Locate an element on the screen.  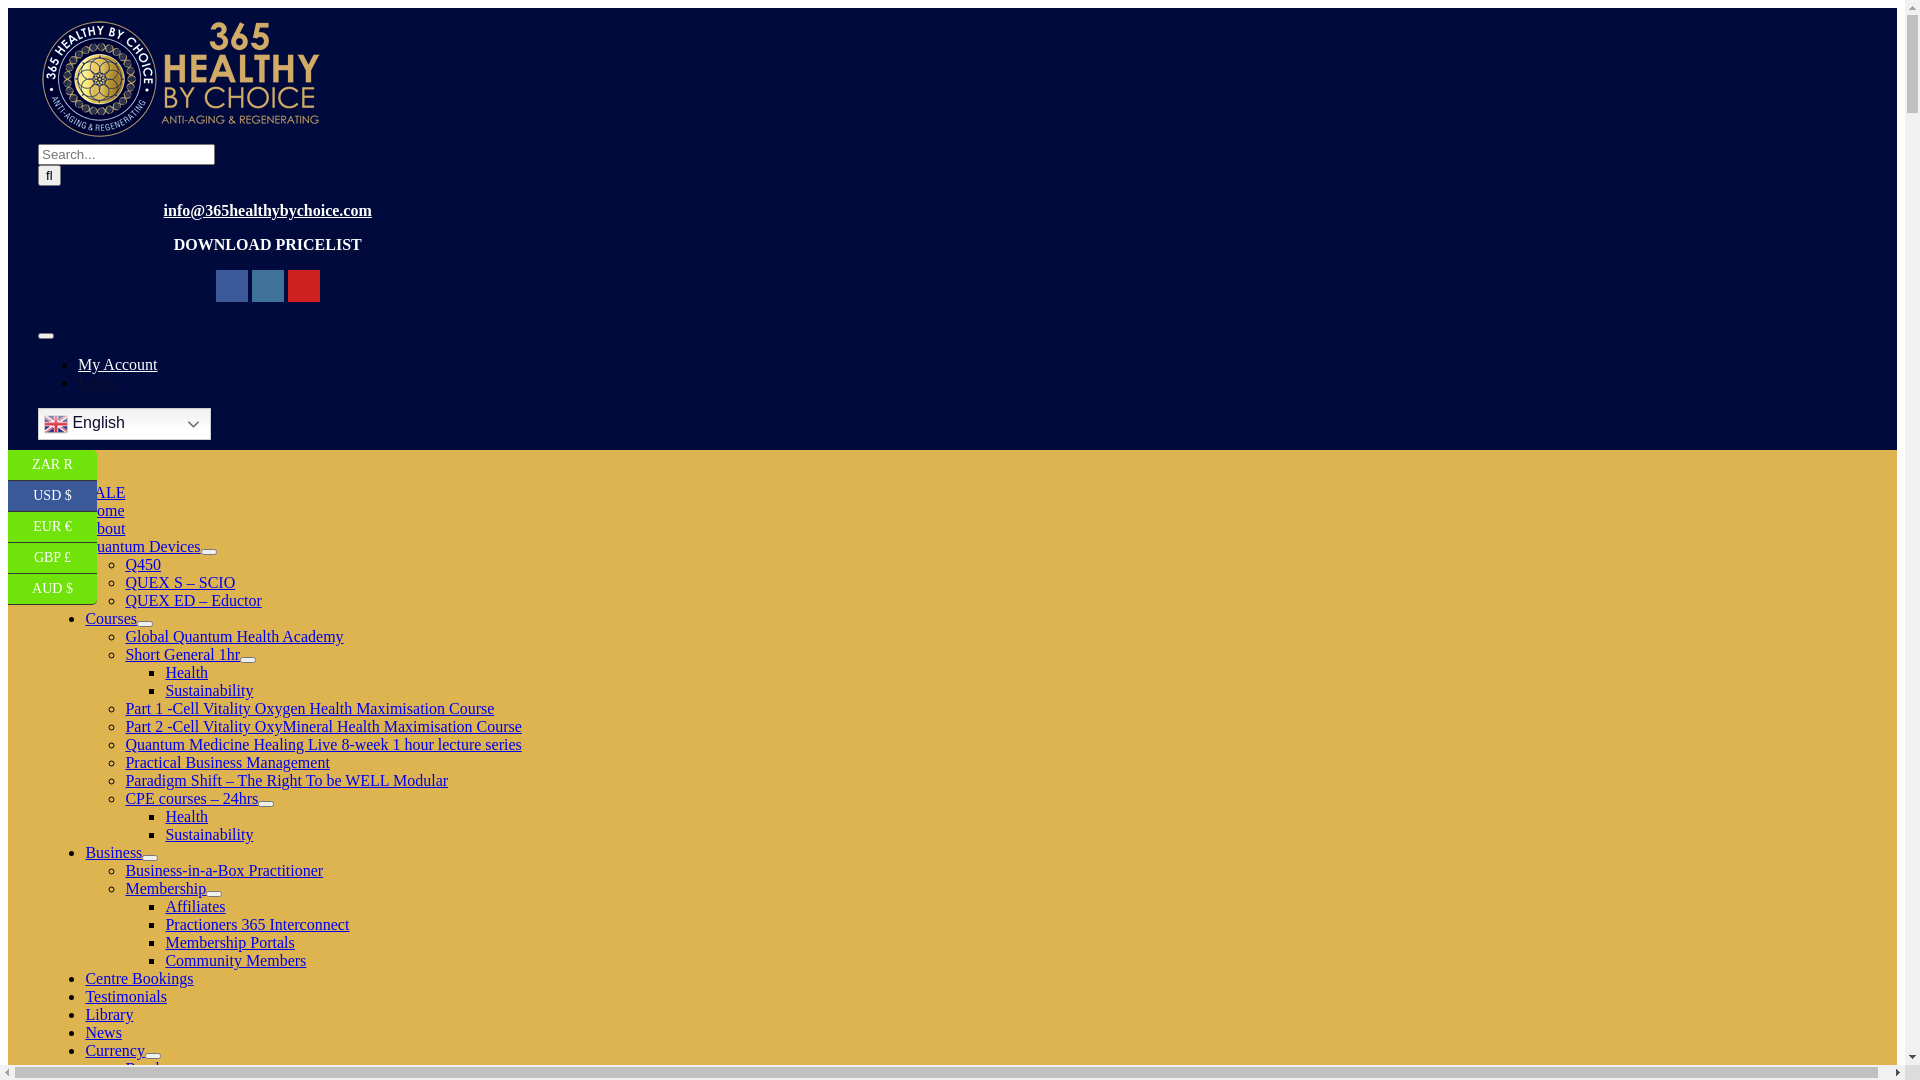
Login is located at coordinates (97, 382).